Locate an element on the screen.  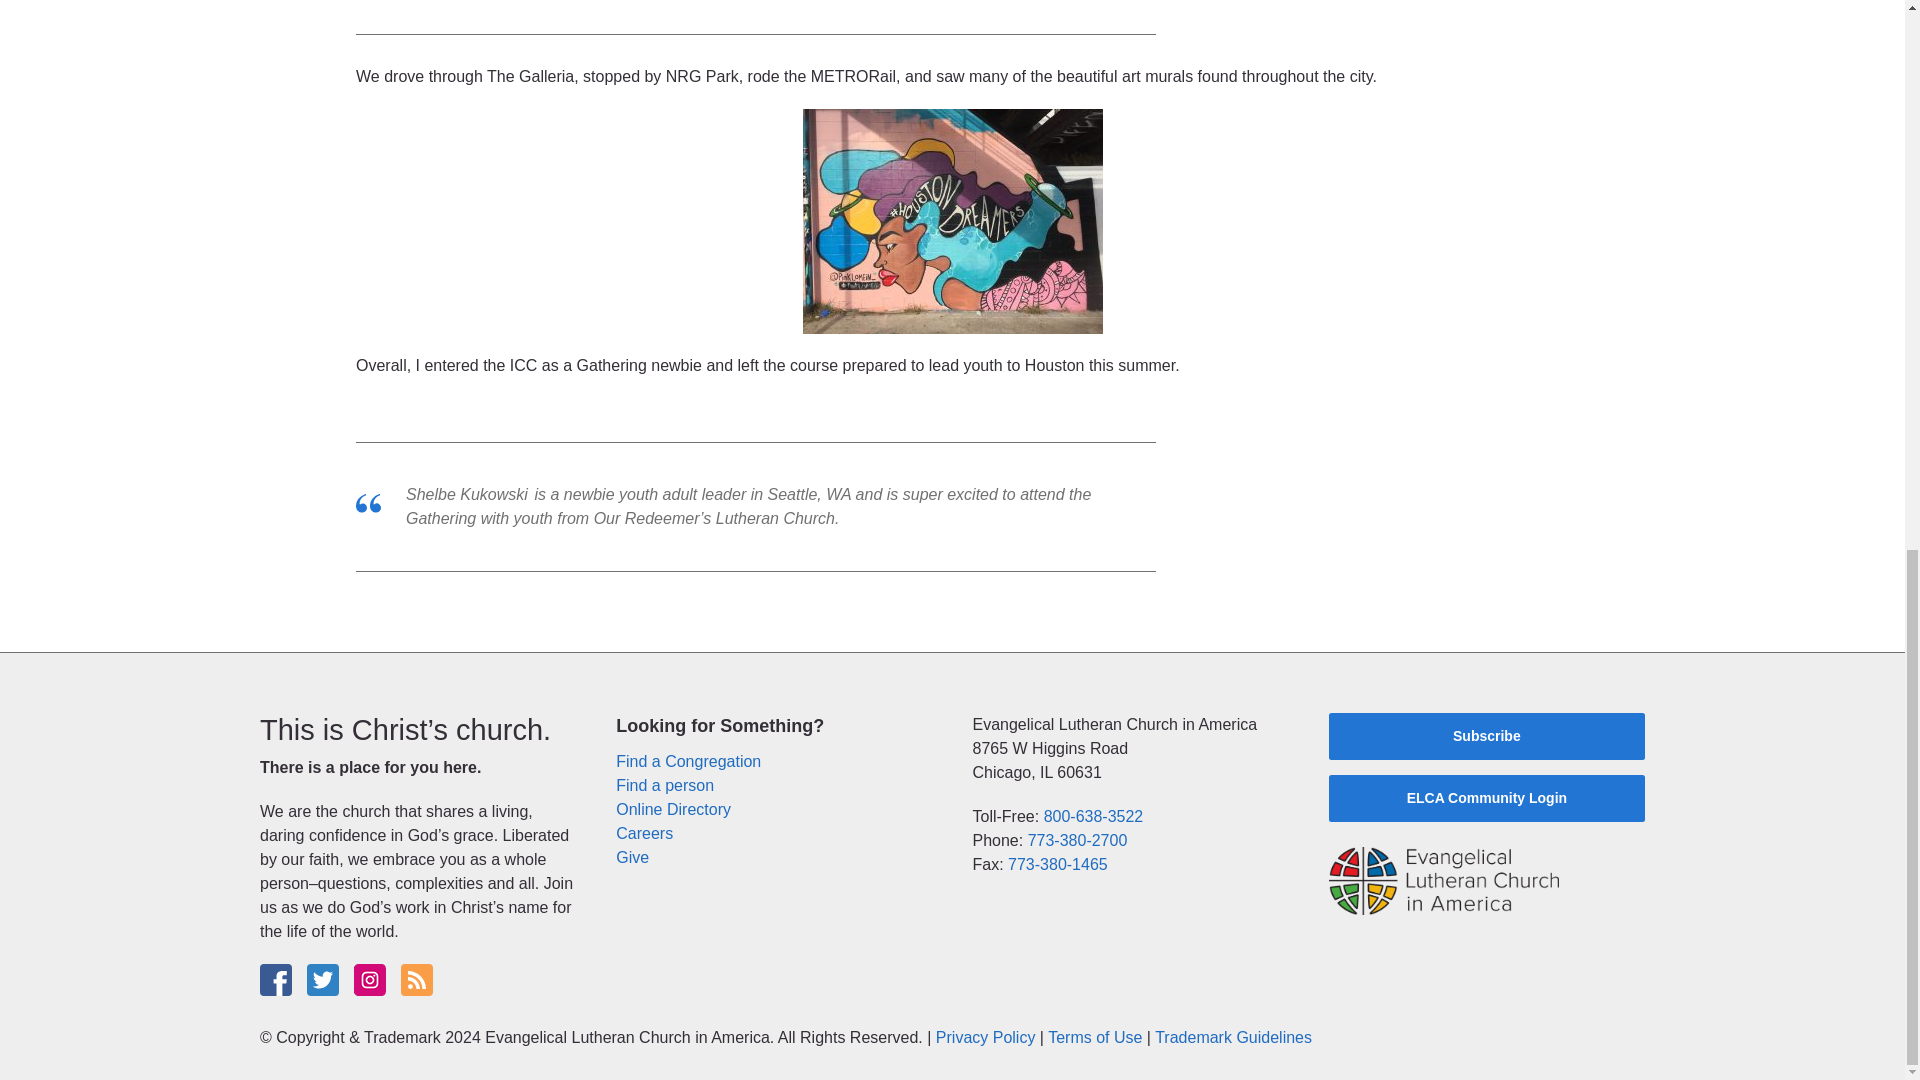
Careers is located at coordinates (644, 834).